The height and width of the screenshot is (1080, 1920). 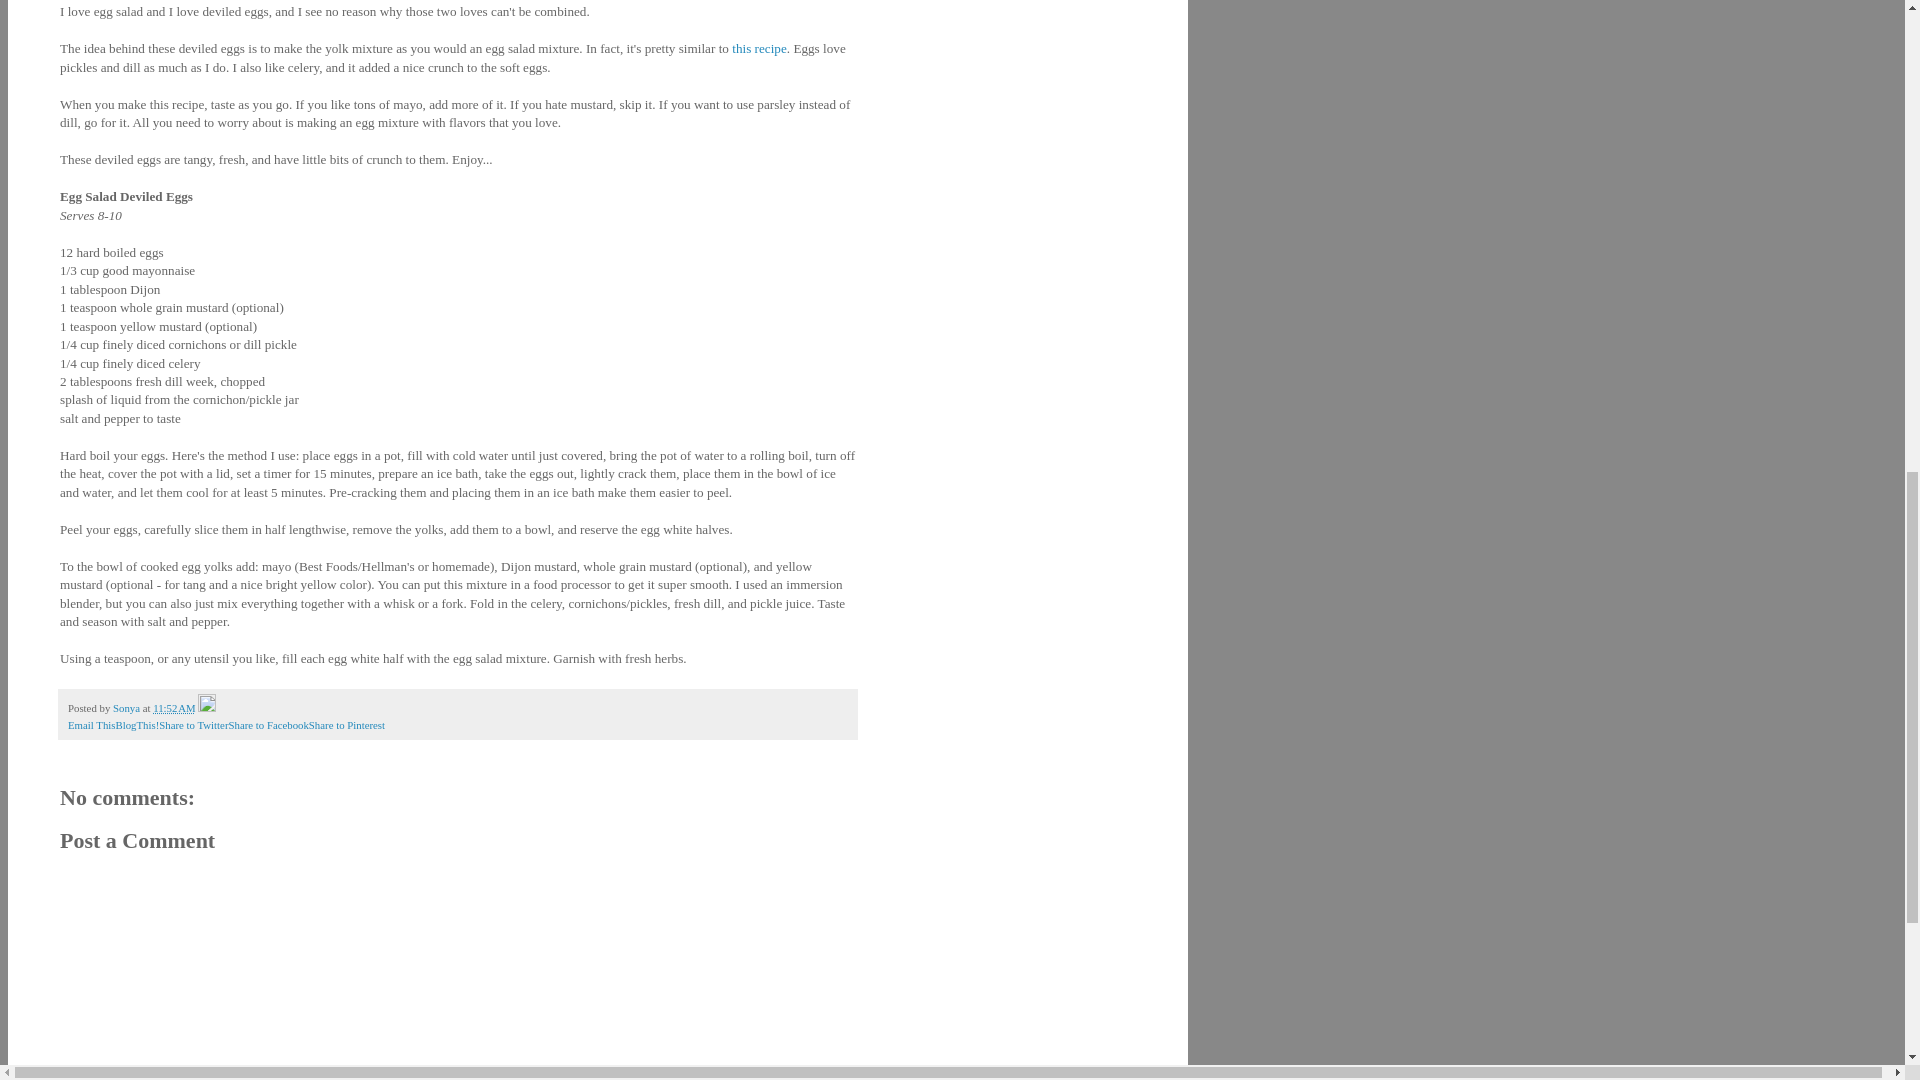 What do you see at coordinates (347, 725) in the screenshot?
I see `Share to Pinterest` at bounding box center [347, 725].